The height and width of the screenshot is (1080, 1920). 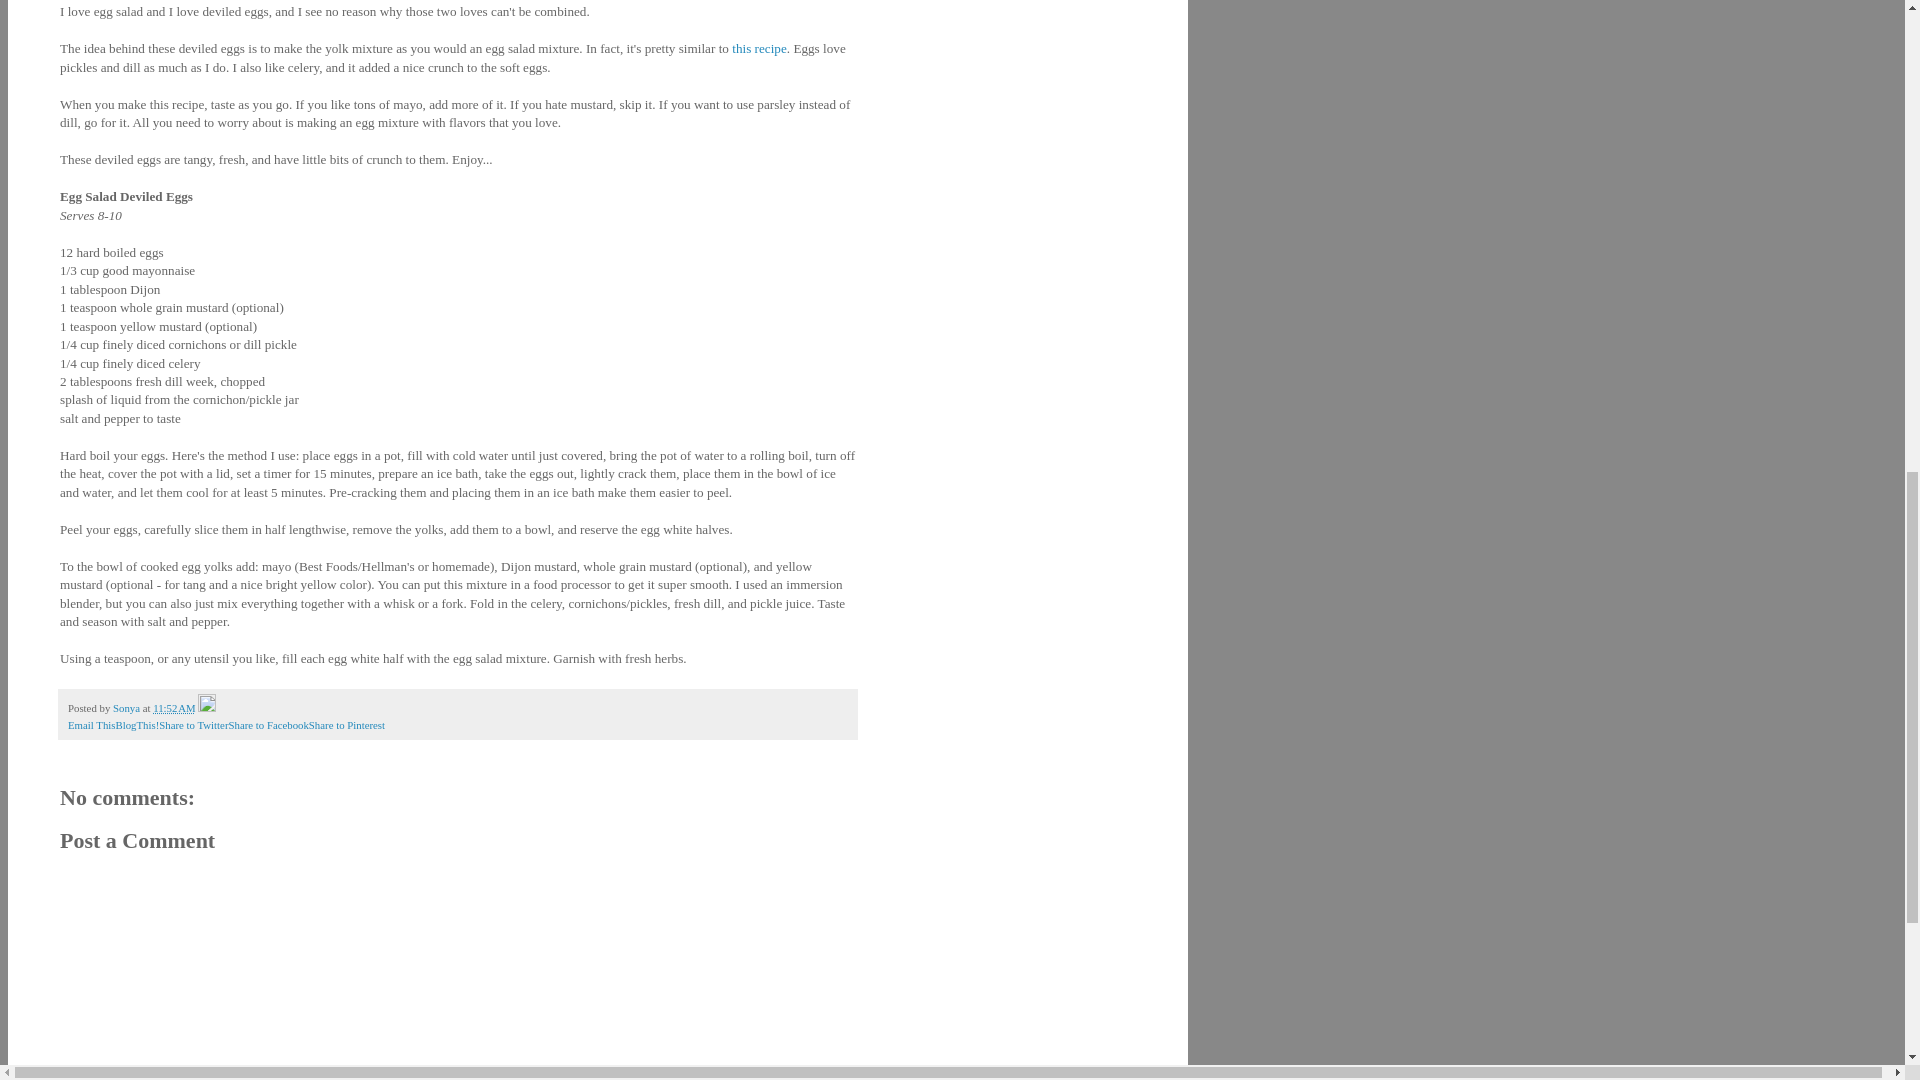 What do you see at coordinates (347, 725) in the screenshot?
I see `Share to Pinterest` at bounding box center [347, 725].